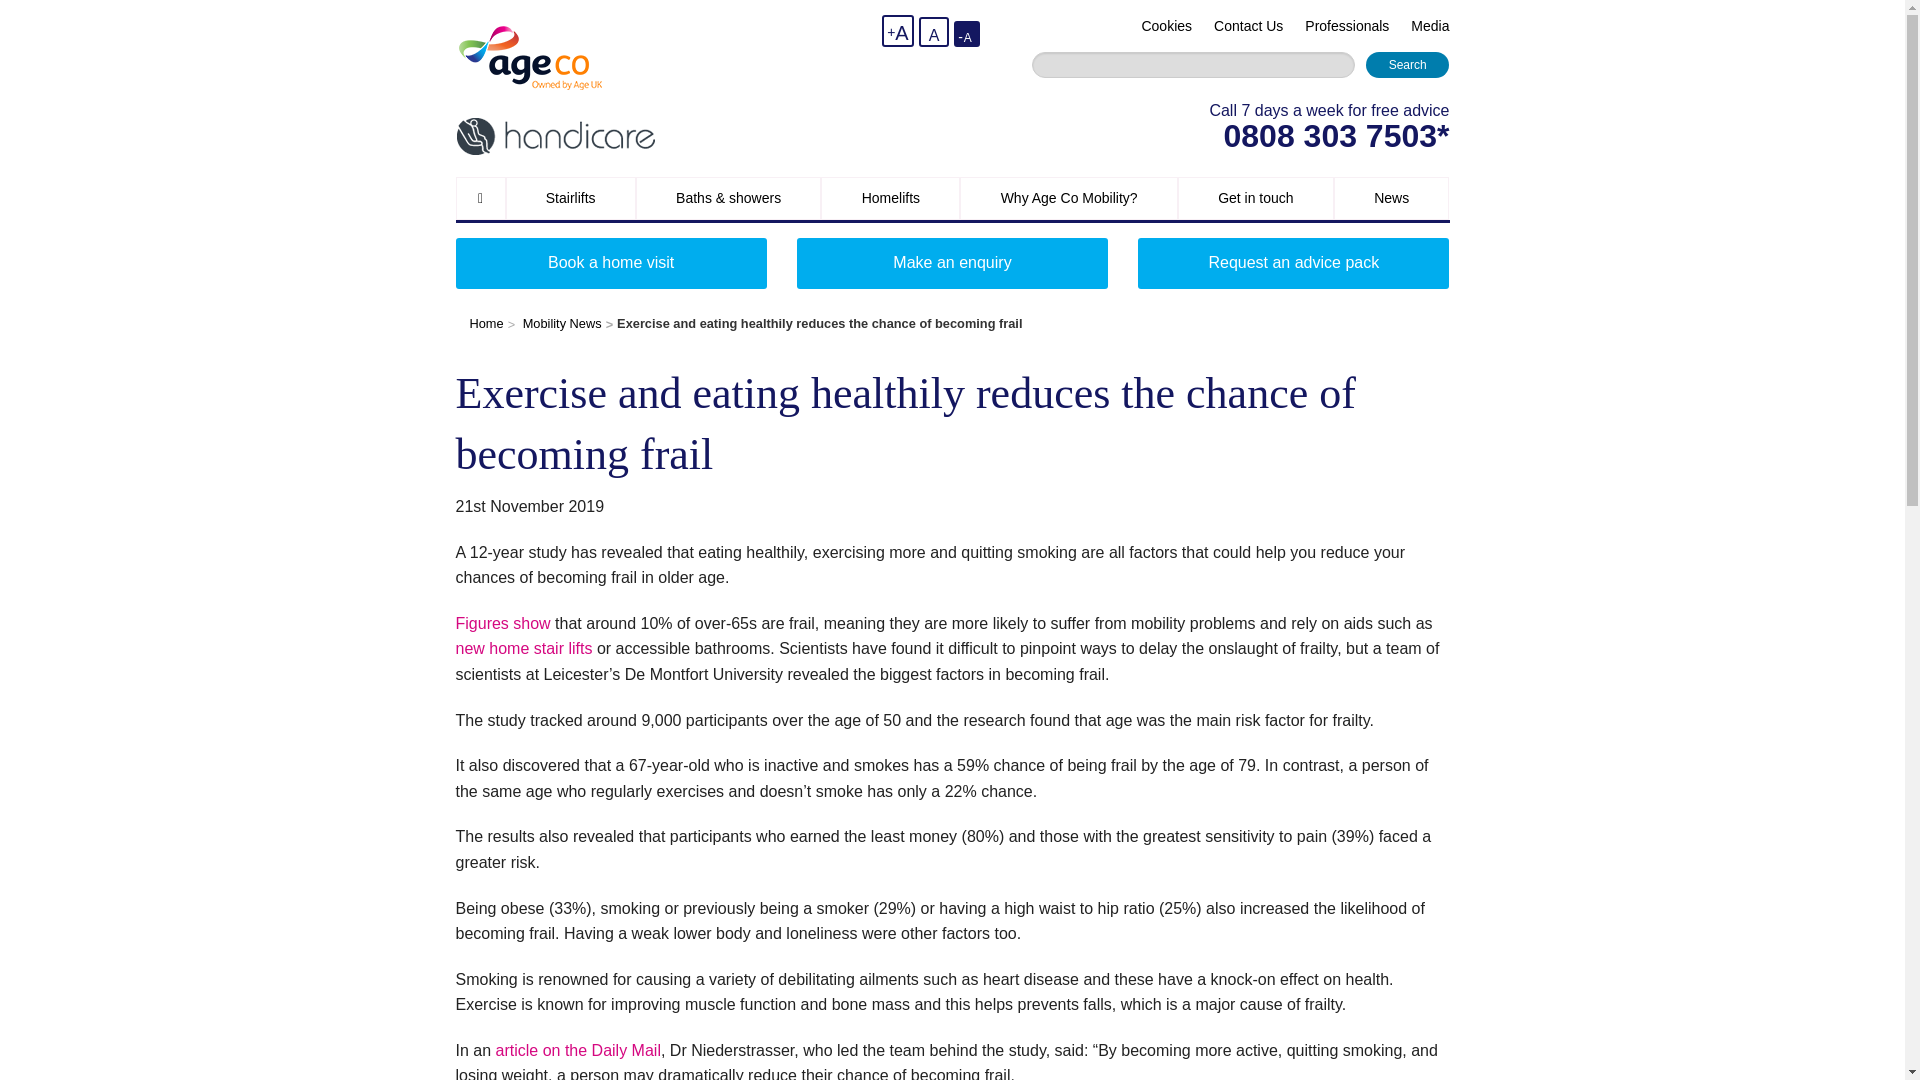  Describe the element at coordinates (1392, 198) in the screenshot. I see `News` at that location.